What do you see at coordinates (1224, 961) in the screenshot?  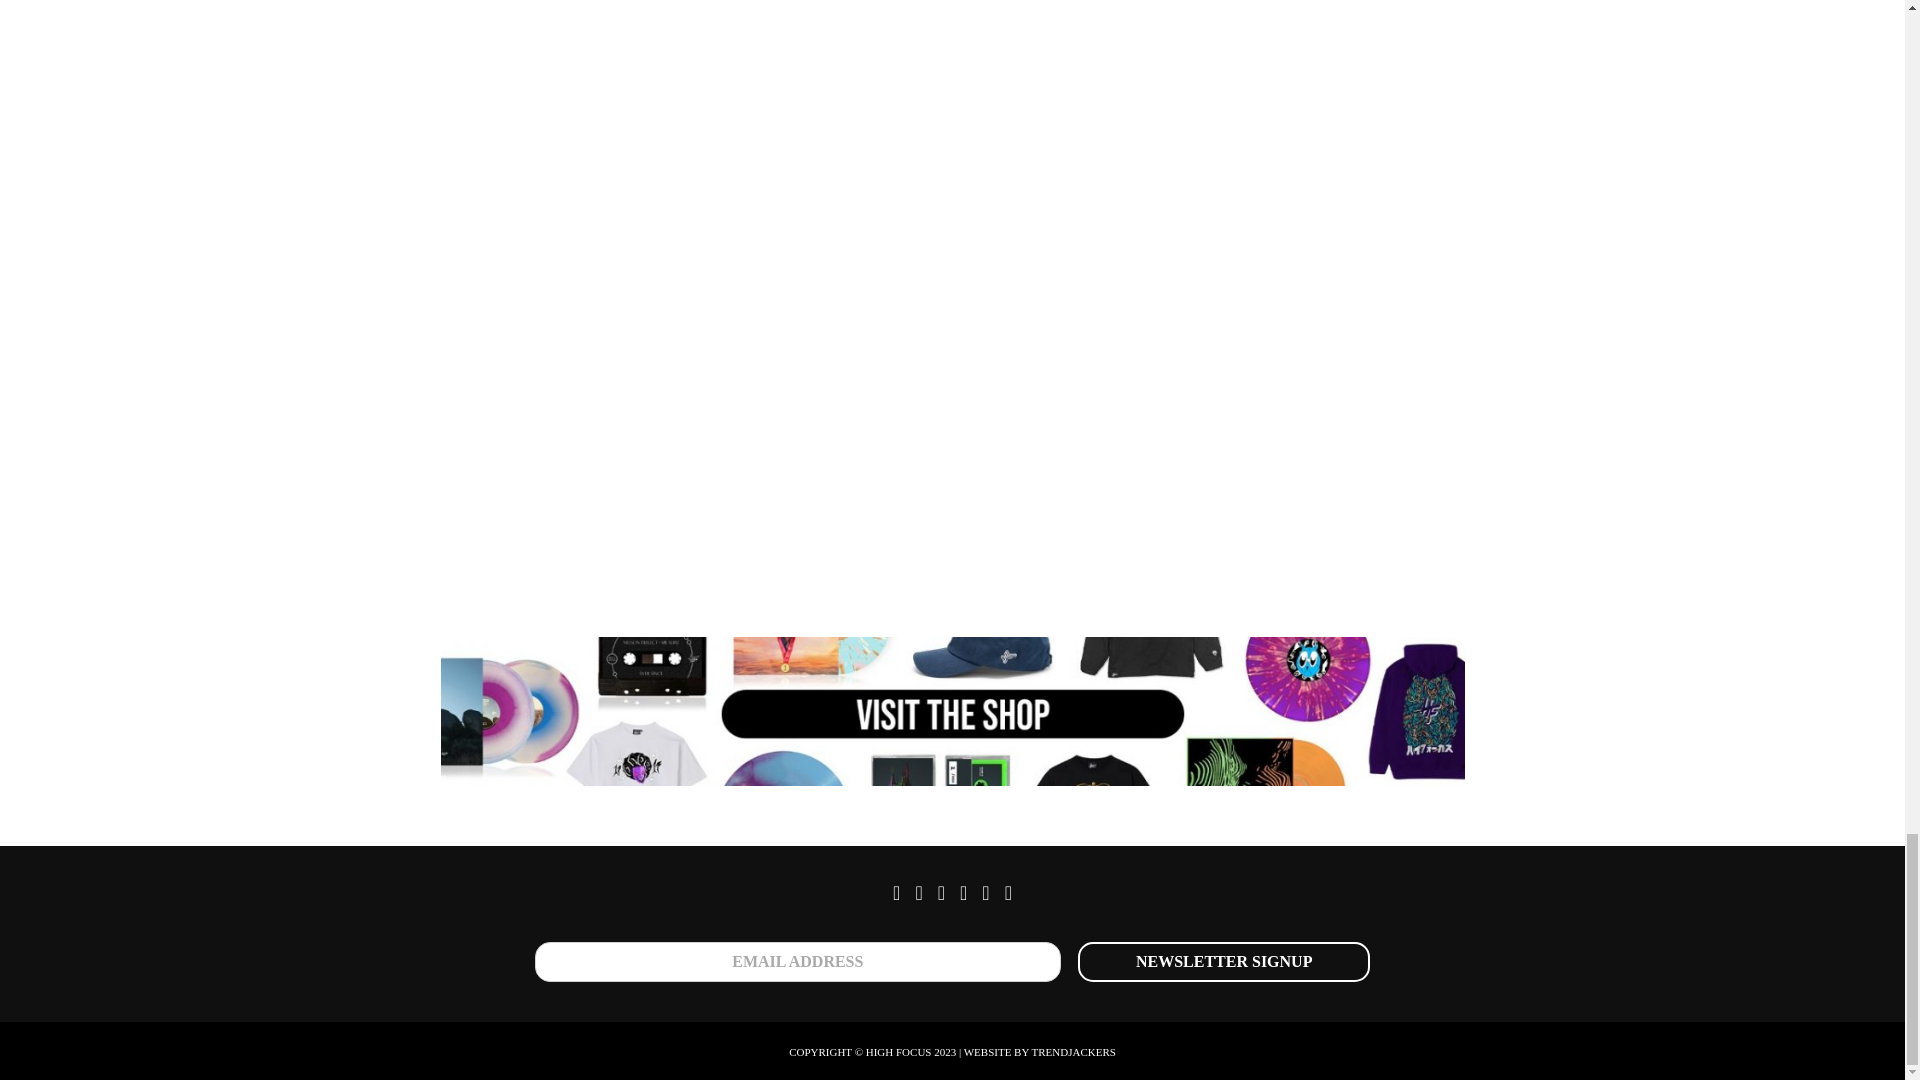 I see `Newsletter Signup` at bounding box center [1224, 961].